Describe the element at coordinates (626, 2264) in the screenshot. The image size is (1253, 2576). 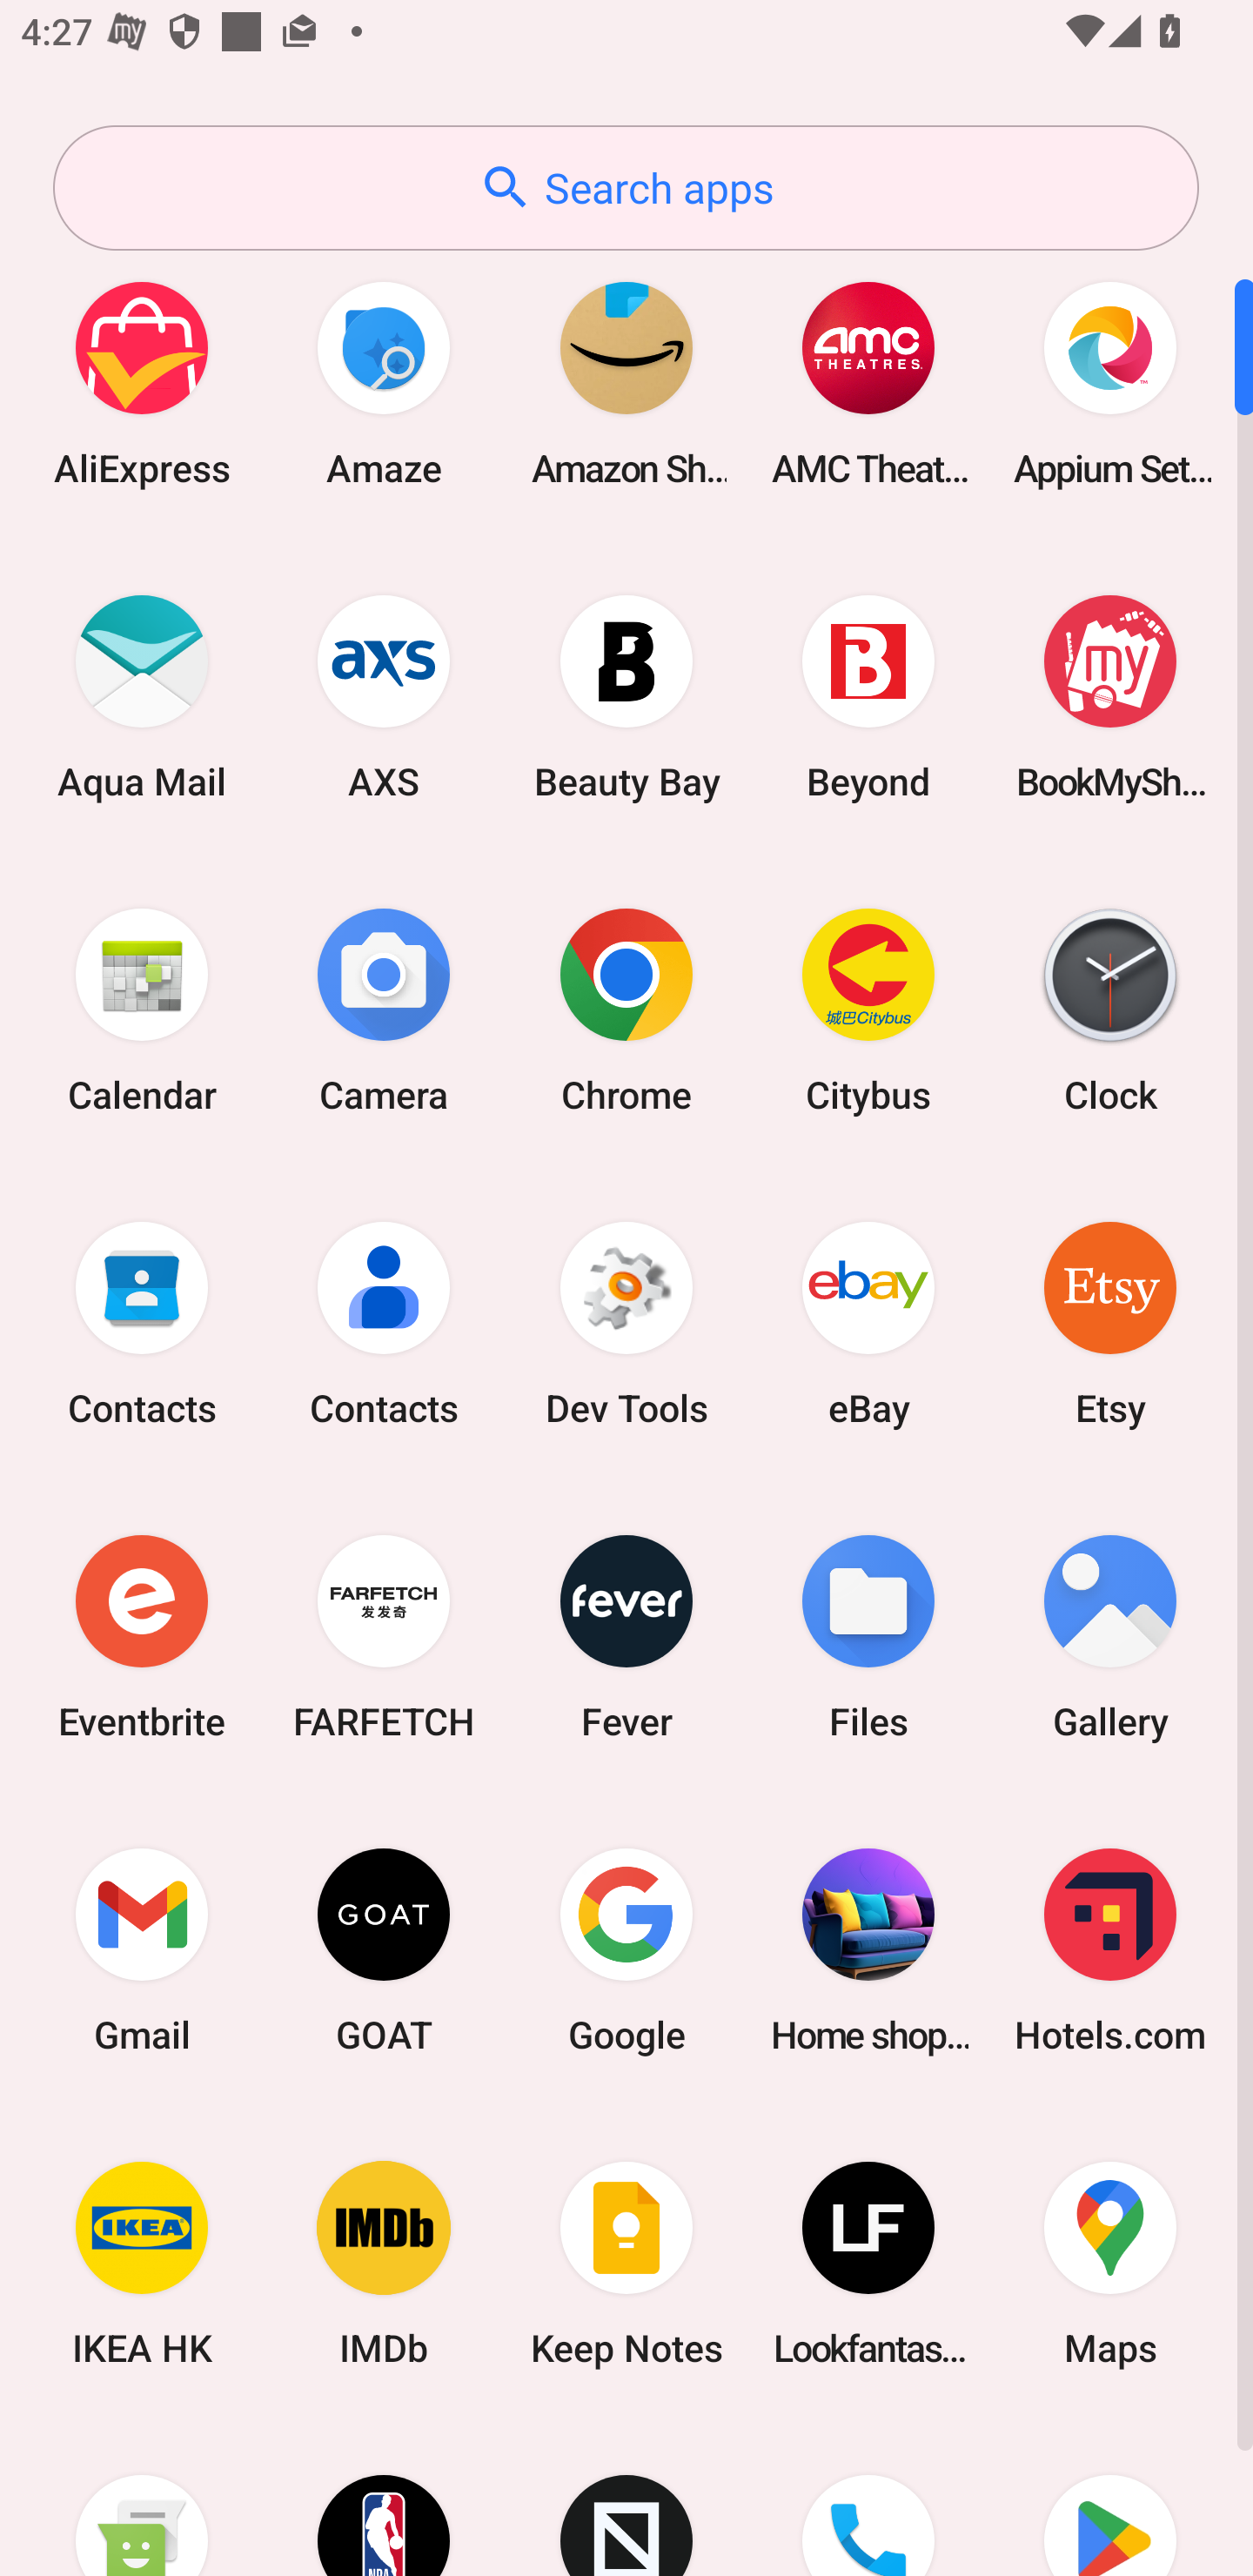
I see `Keep Notes` at that location.